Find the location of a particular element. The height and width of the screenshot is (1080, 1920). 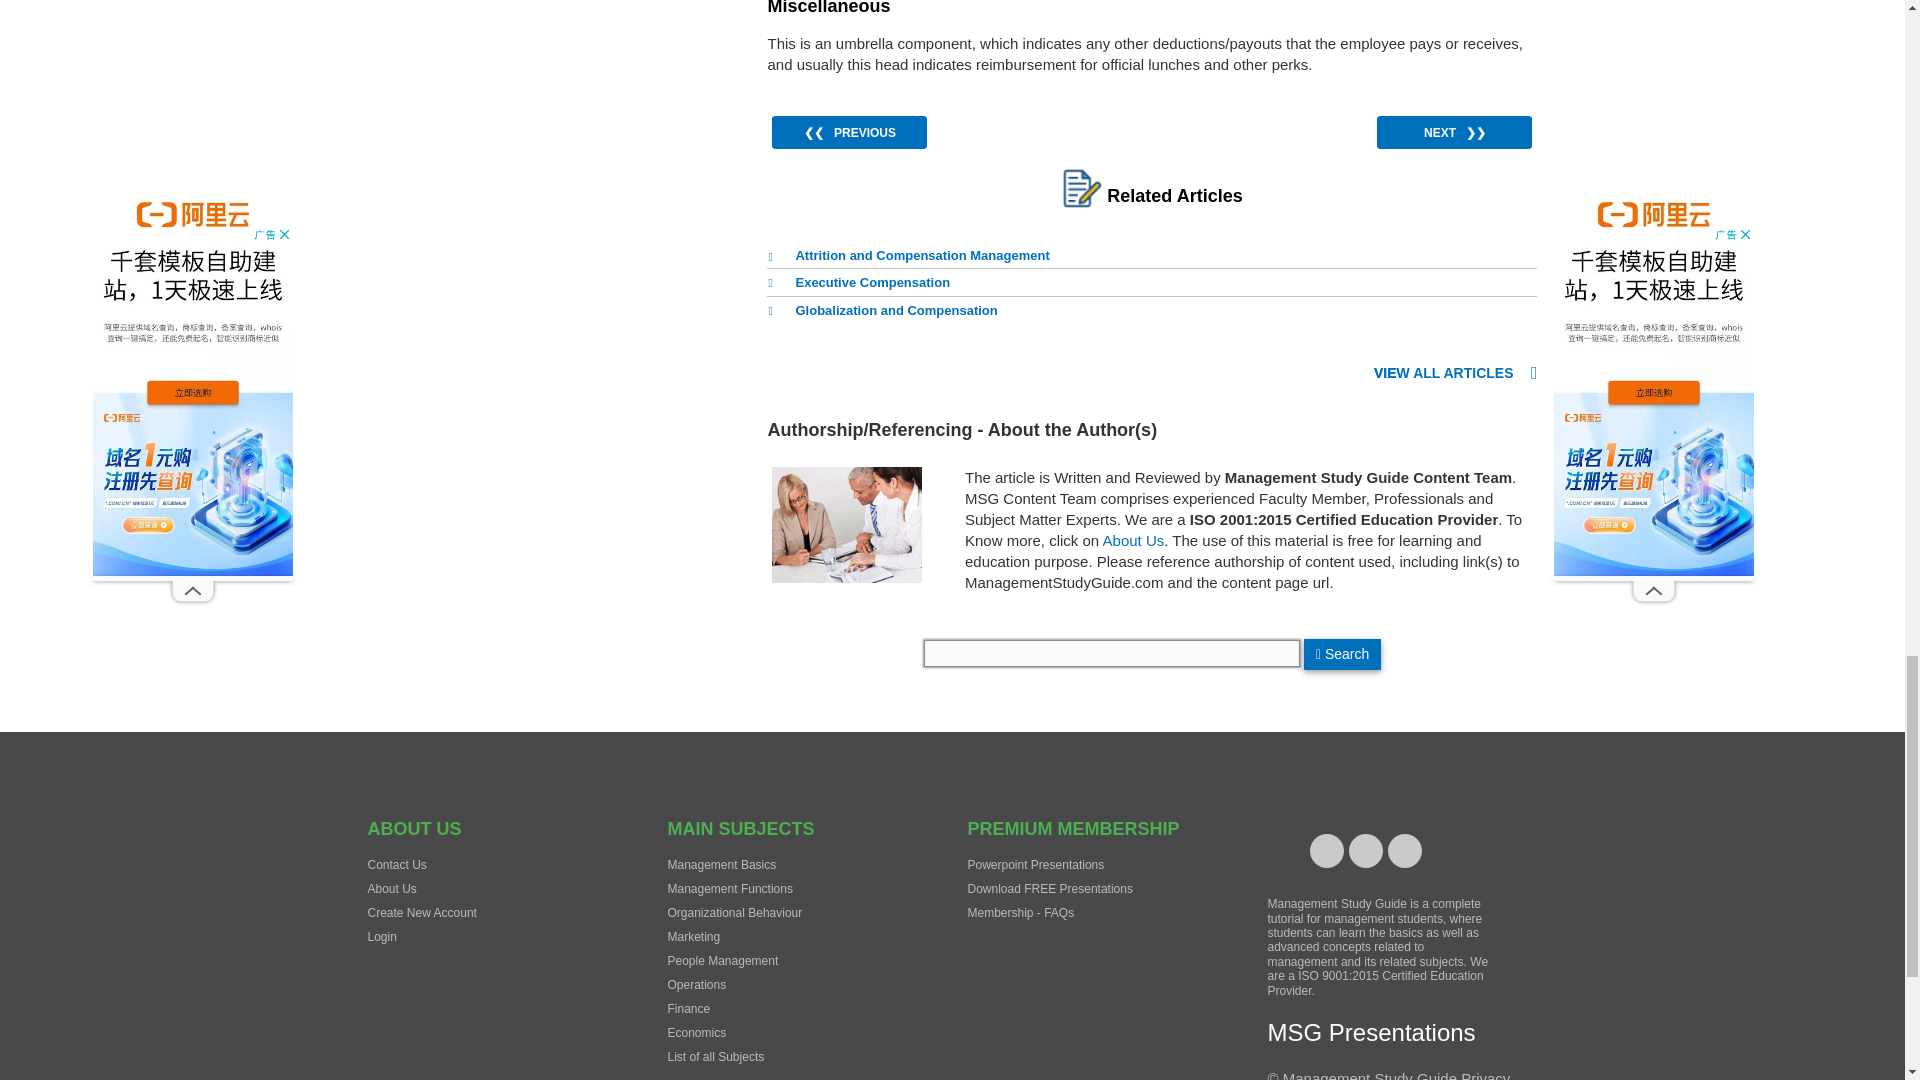

VIEW ALL ARTICLES is located at coordinates (1456, 374).